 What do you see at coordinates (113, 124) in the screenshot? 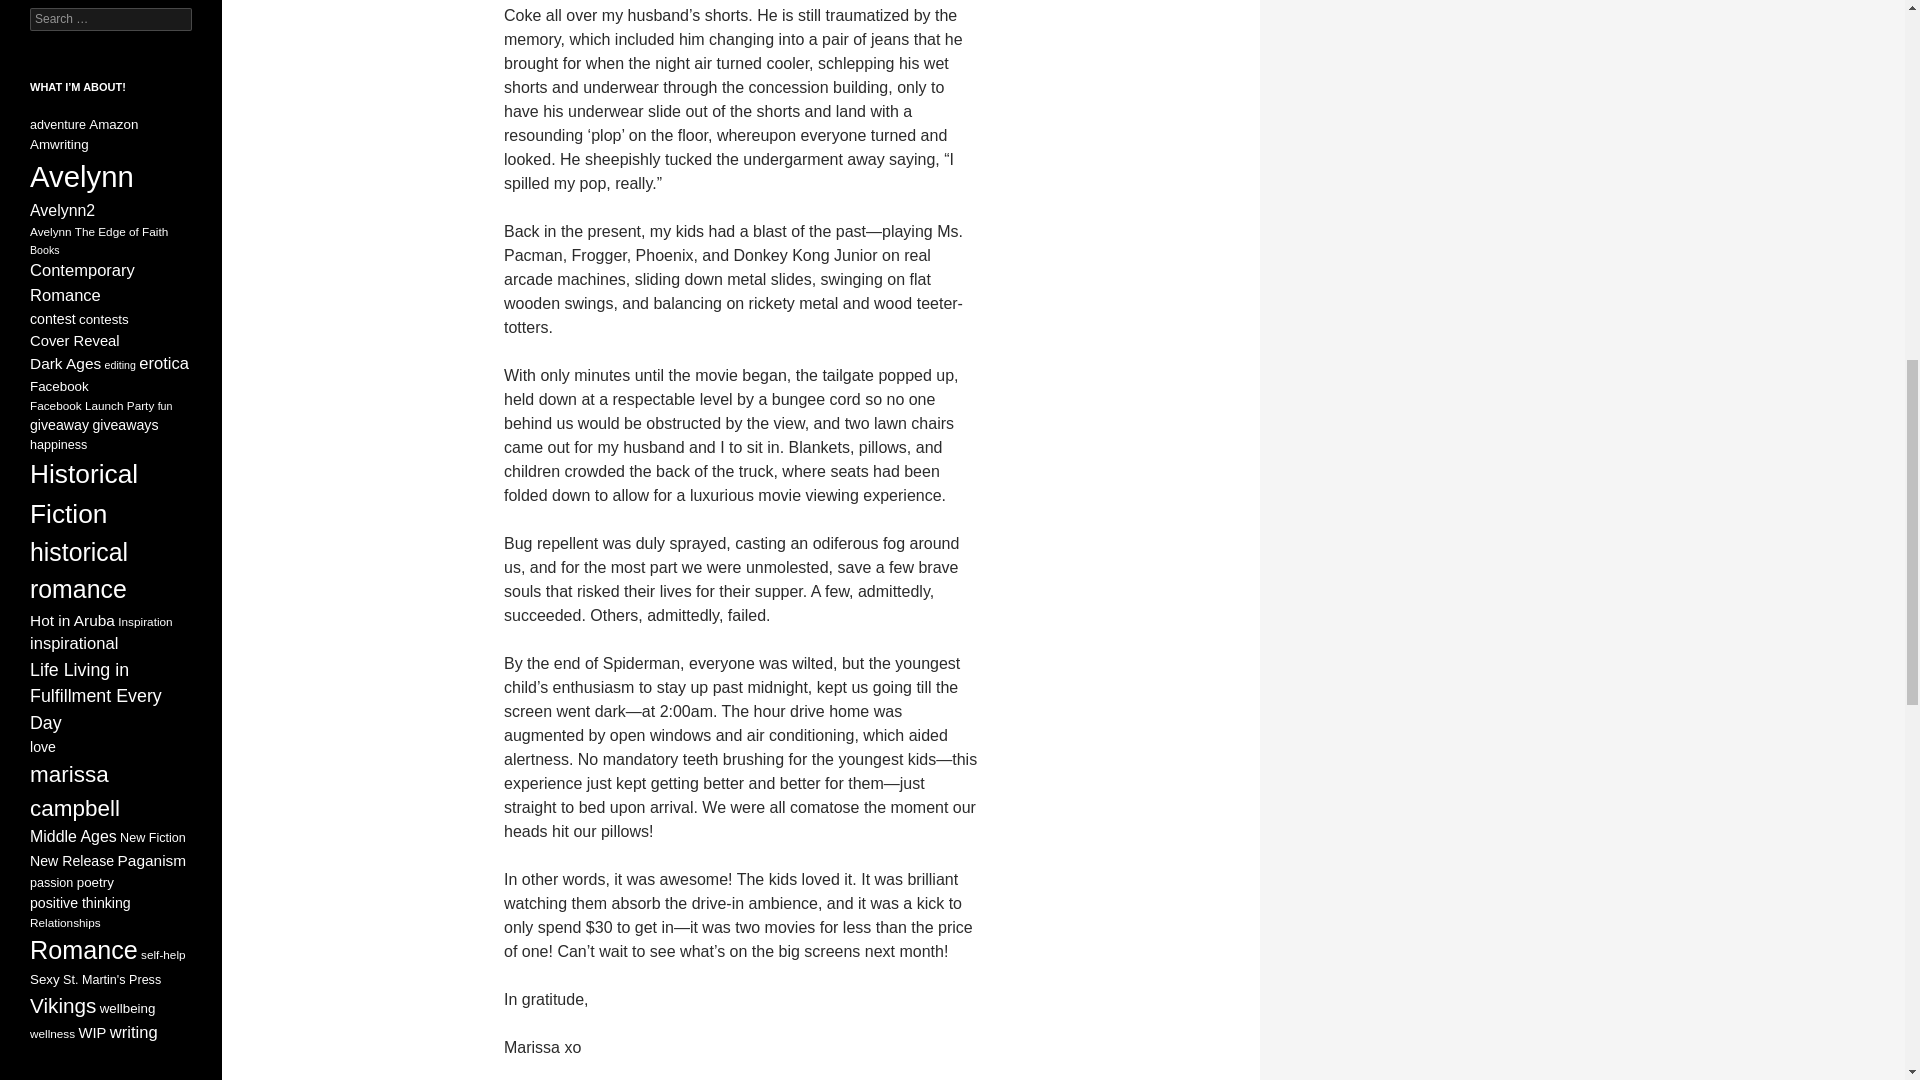
I see `Amazon` at bounding box center [113, 124].